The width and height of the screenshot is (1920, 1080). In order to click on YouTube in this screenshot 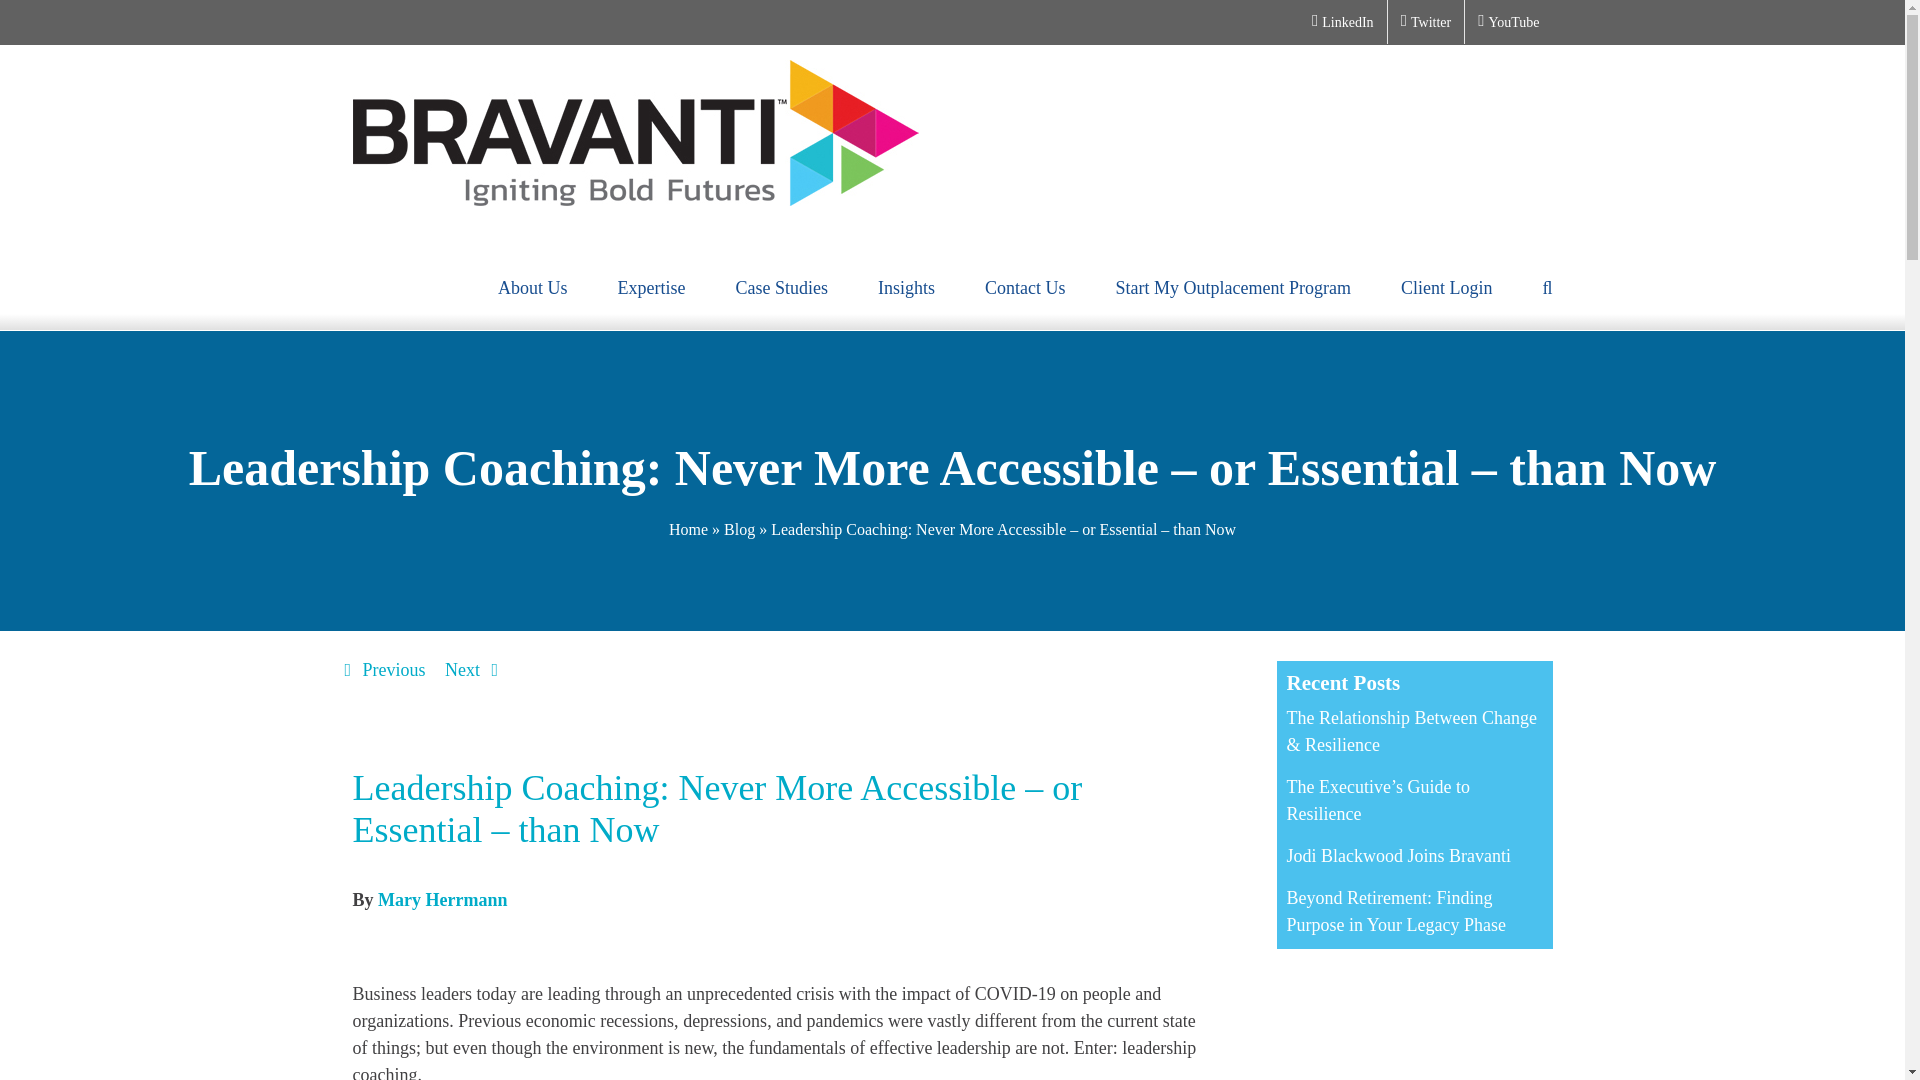, I will do `click(1508, 22)`.